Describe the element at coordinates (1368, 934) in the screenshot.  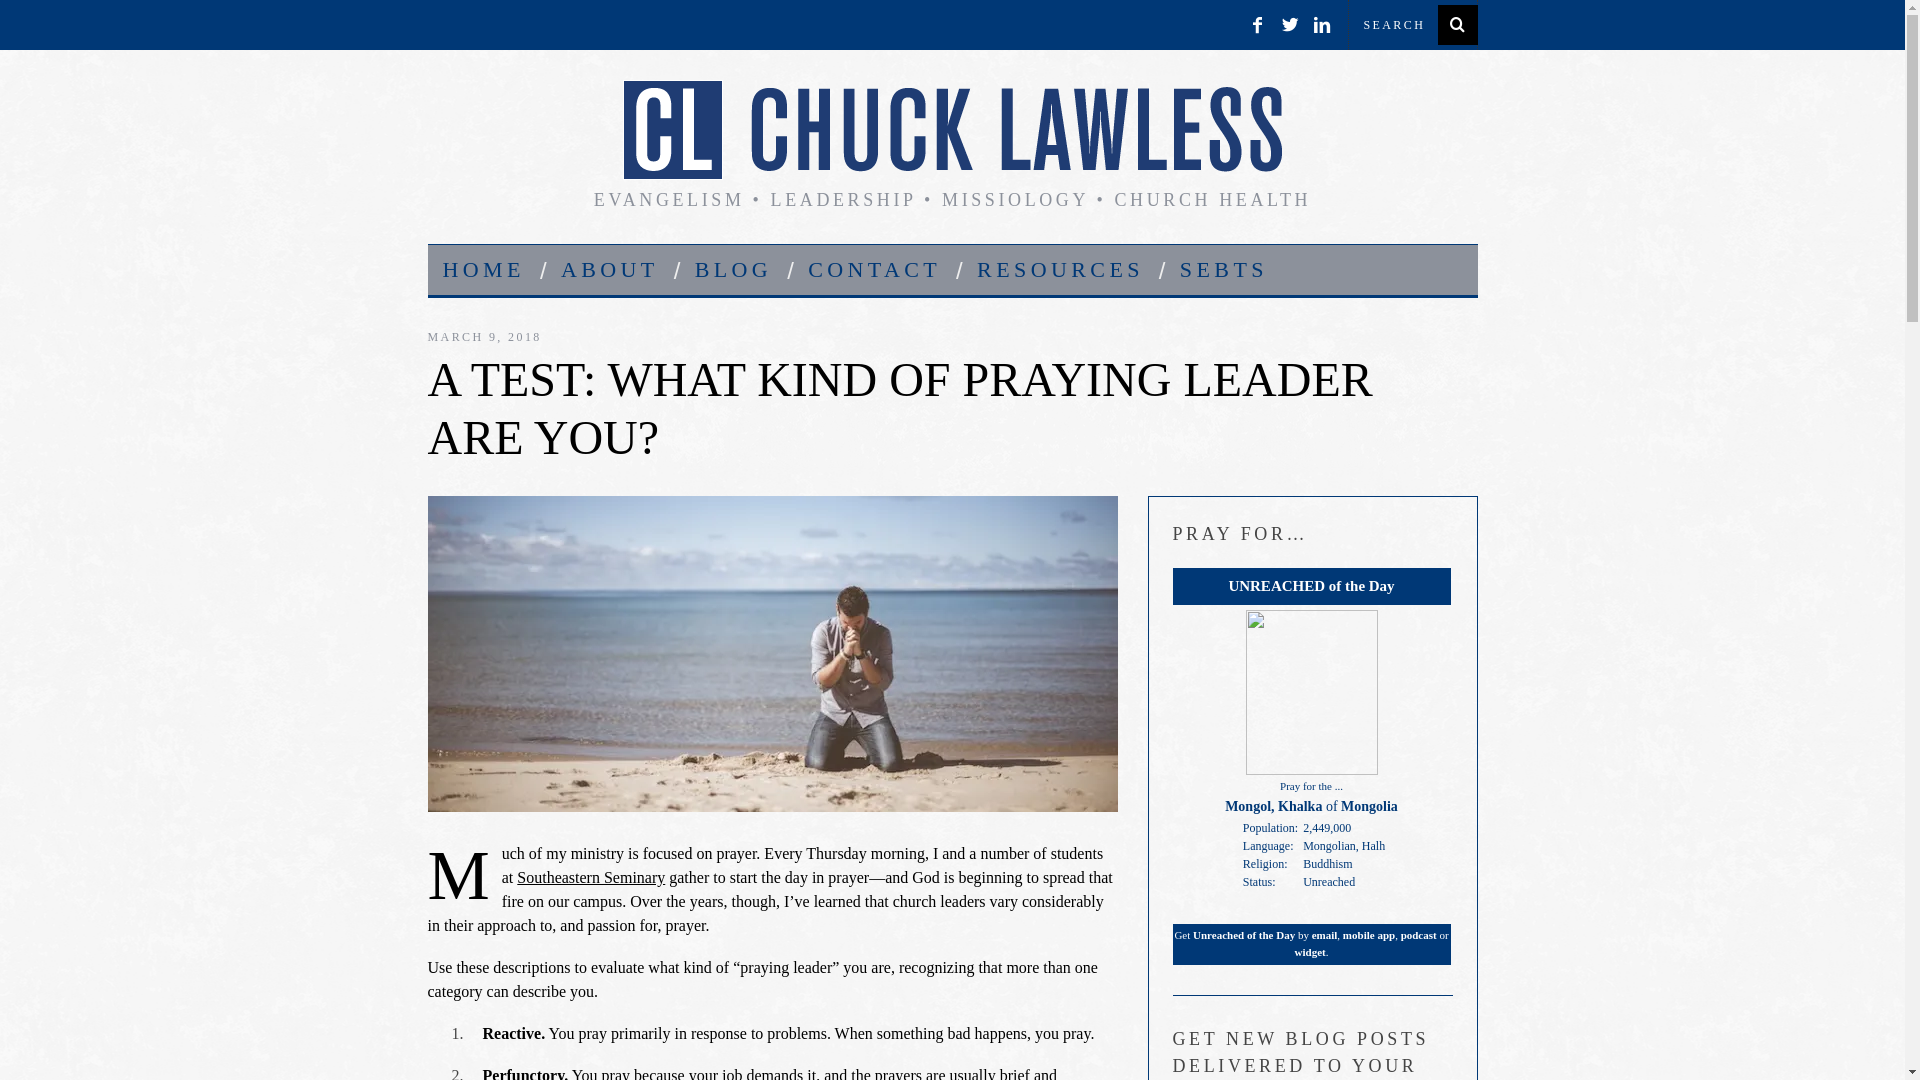
I see `mobile app` at that location.